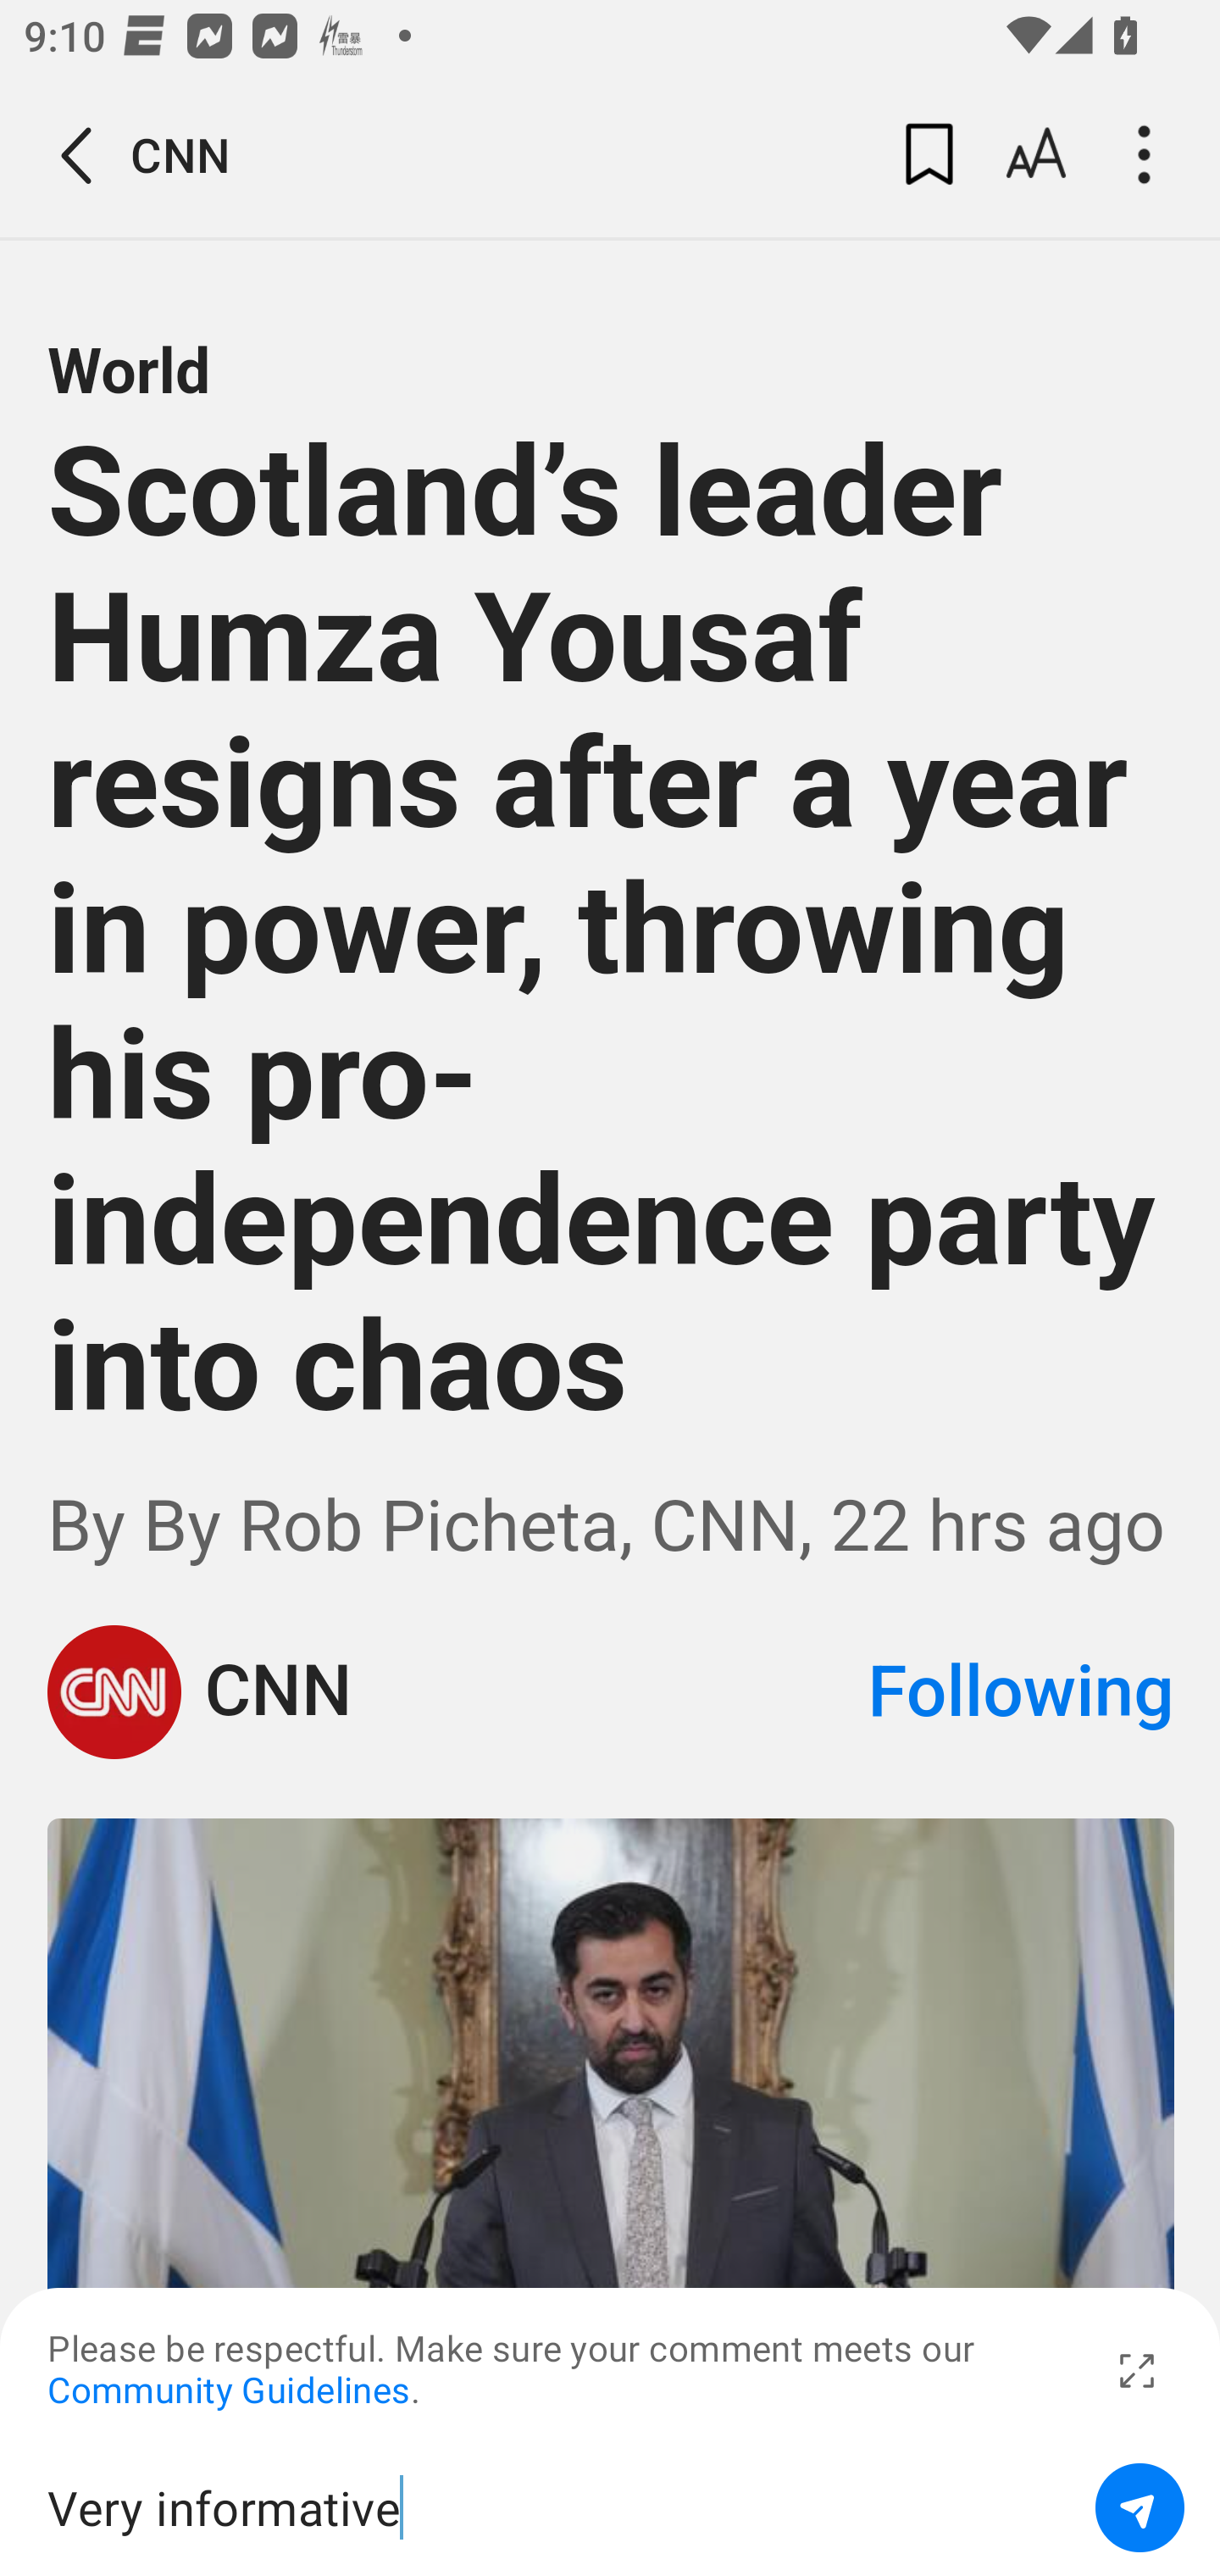 Image resolution: width=1220 pixels, height=2576 pixels. Describe the element at coordinates (559, 2507) in the screenshot. I see `Very informative` at that location.